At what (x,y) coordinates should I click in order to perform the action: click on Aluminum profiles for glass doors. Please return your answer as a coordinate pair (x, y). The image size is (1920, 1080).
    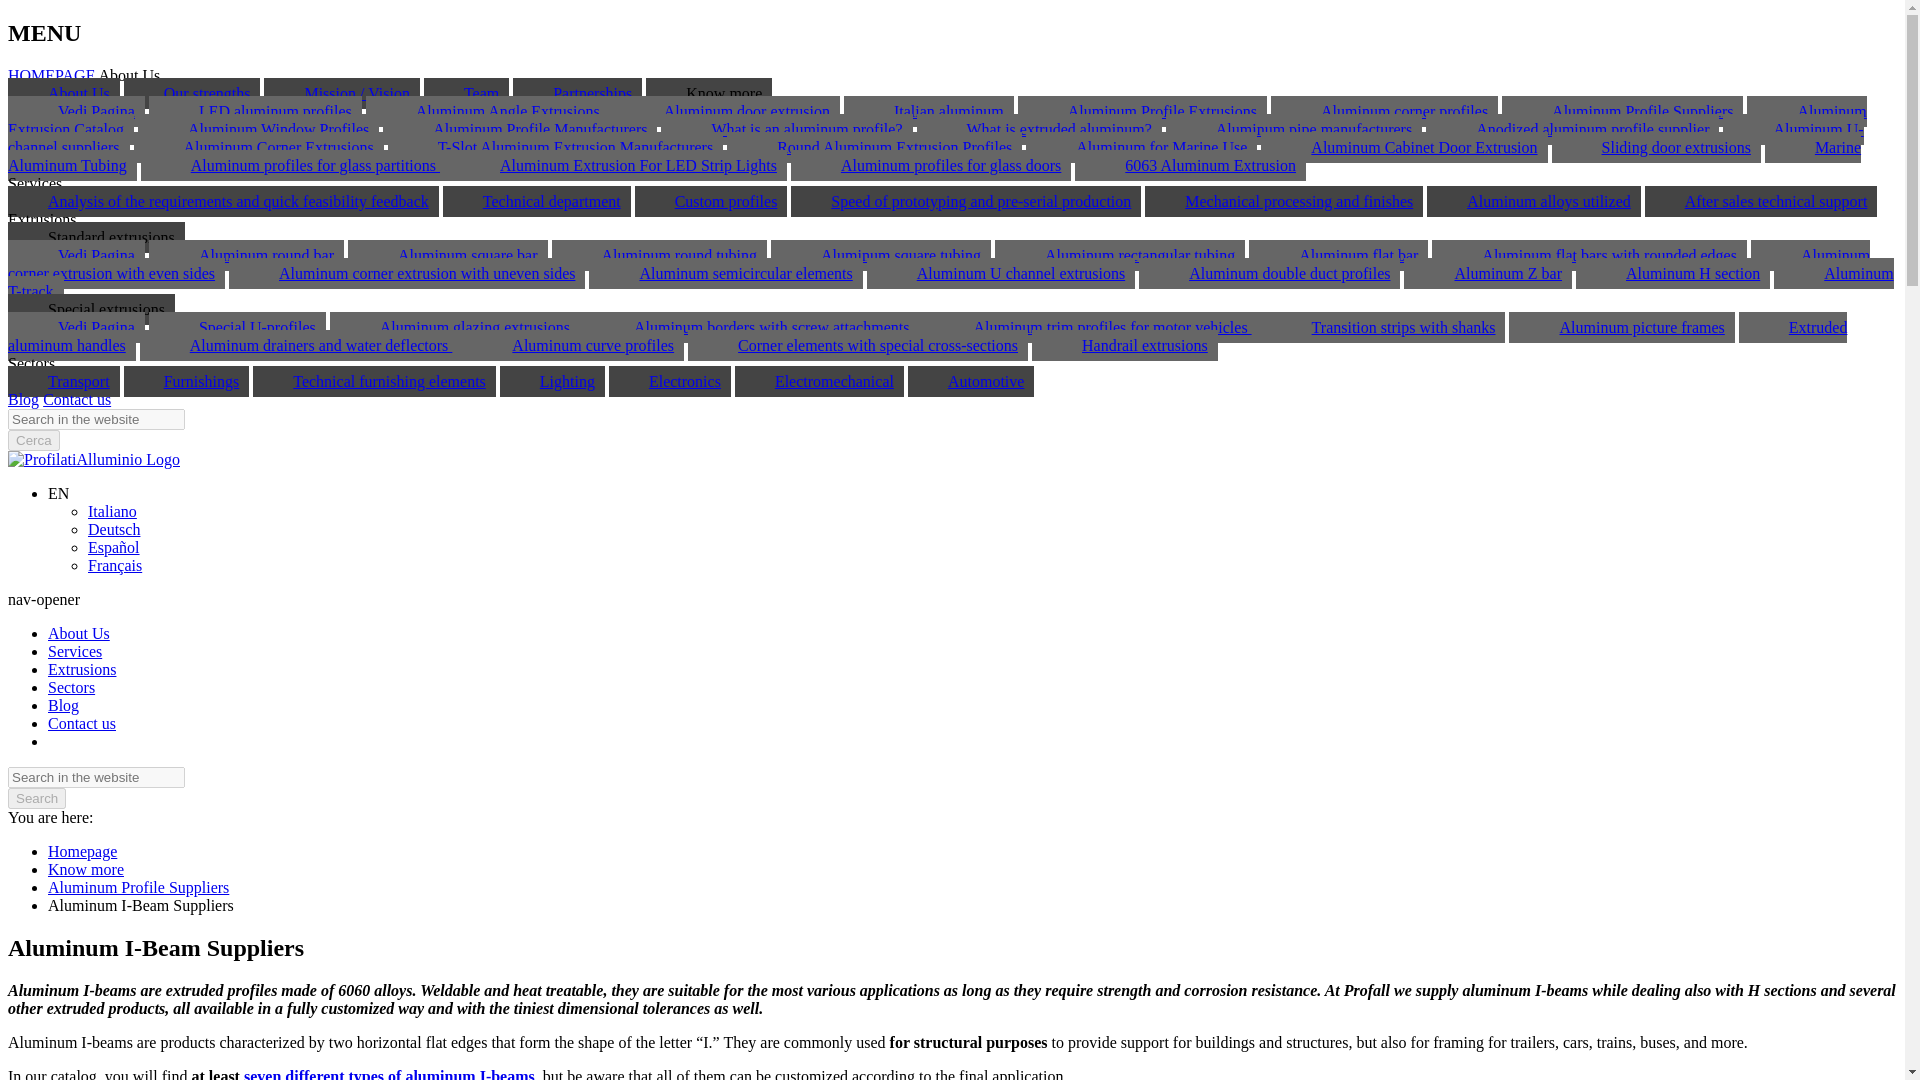
    Looking at the image, I should click on (931, 166).